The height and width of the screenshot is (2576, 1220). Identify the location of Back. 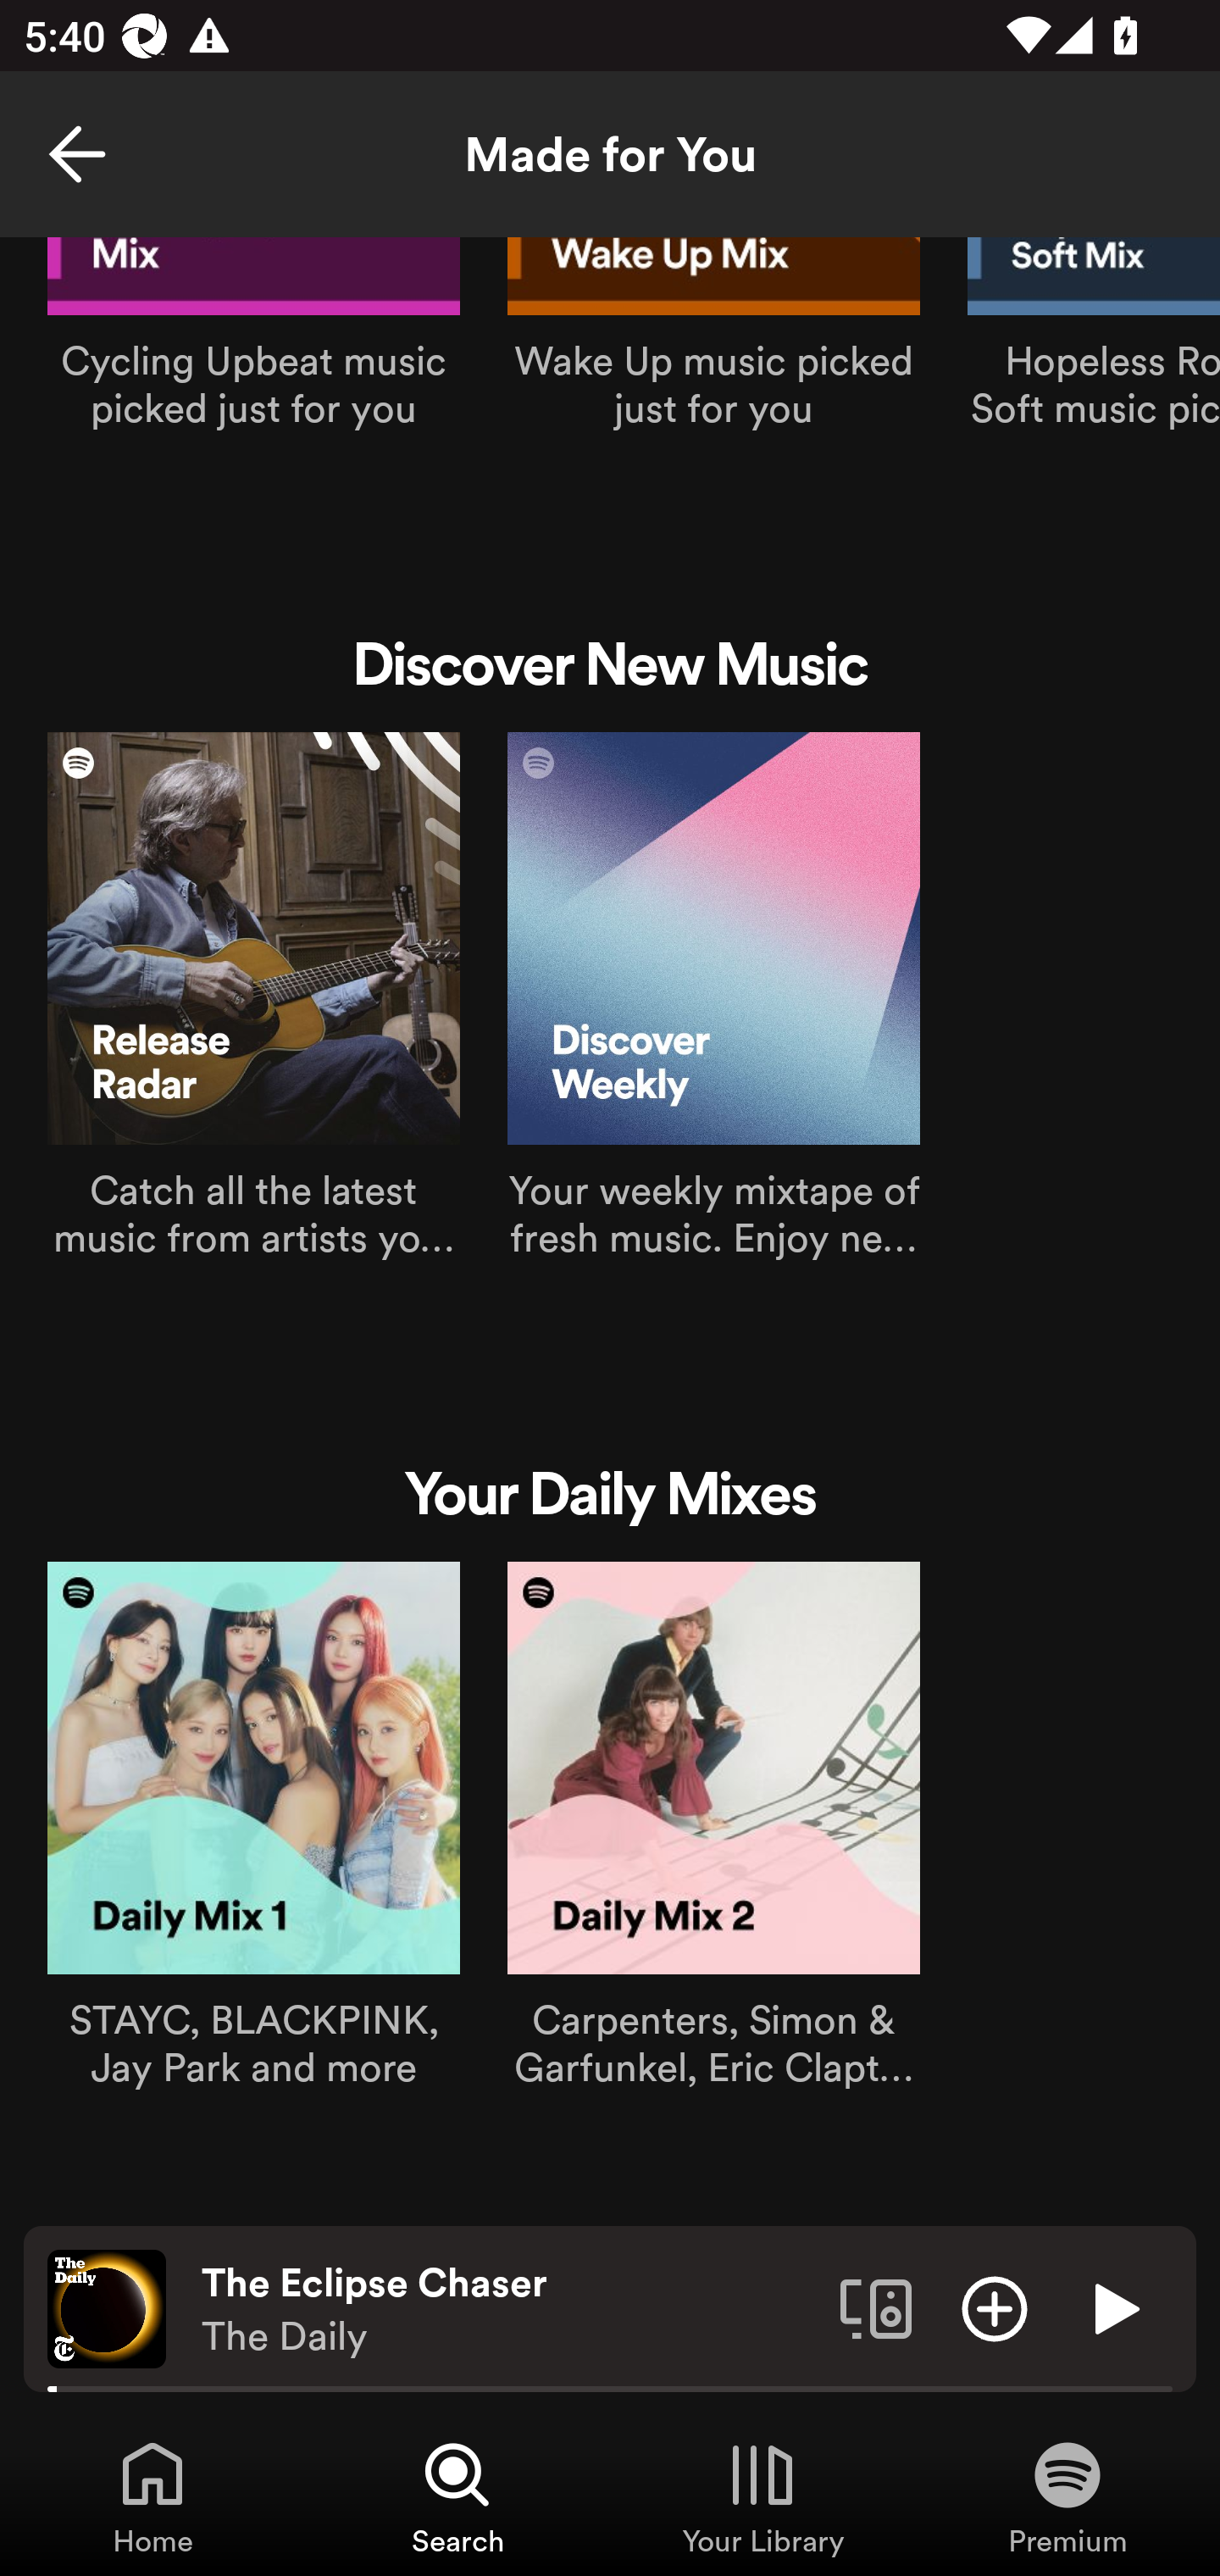
(77, 154).